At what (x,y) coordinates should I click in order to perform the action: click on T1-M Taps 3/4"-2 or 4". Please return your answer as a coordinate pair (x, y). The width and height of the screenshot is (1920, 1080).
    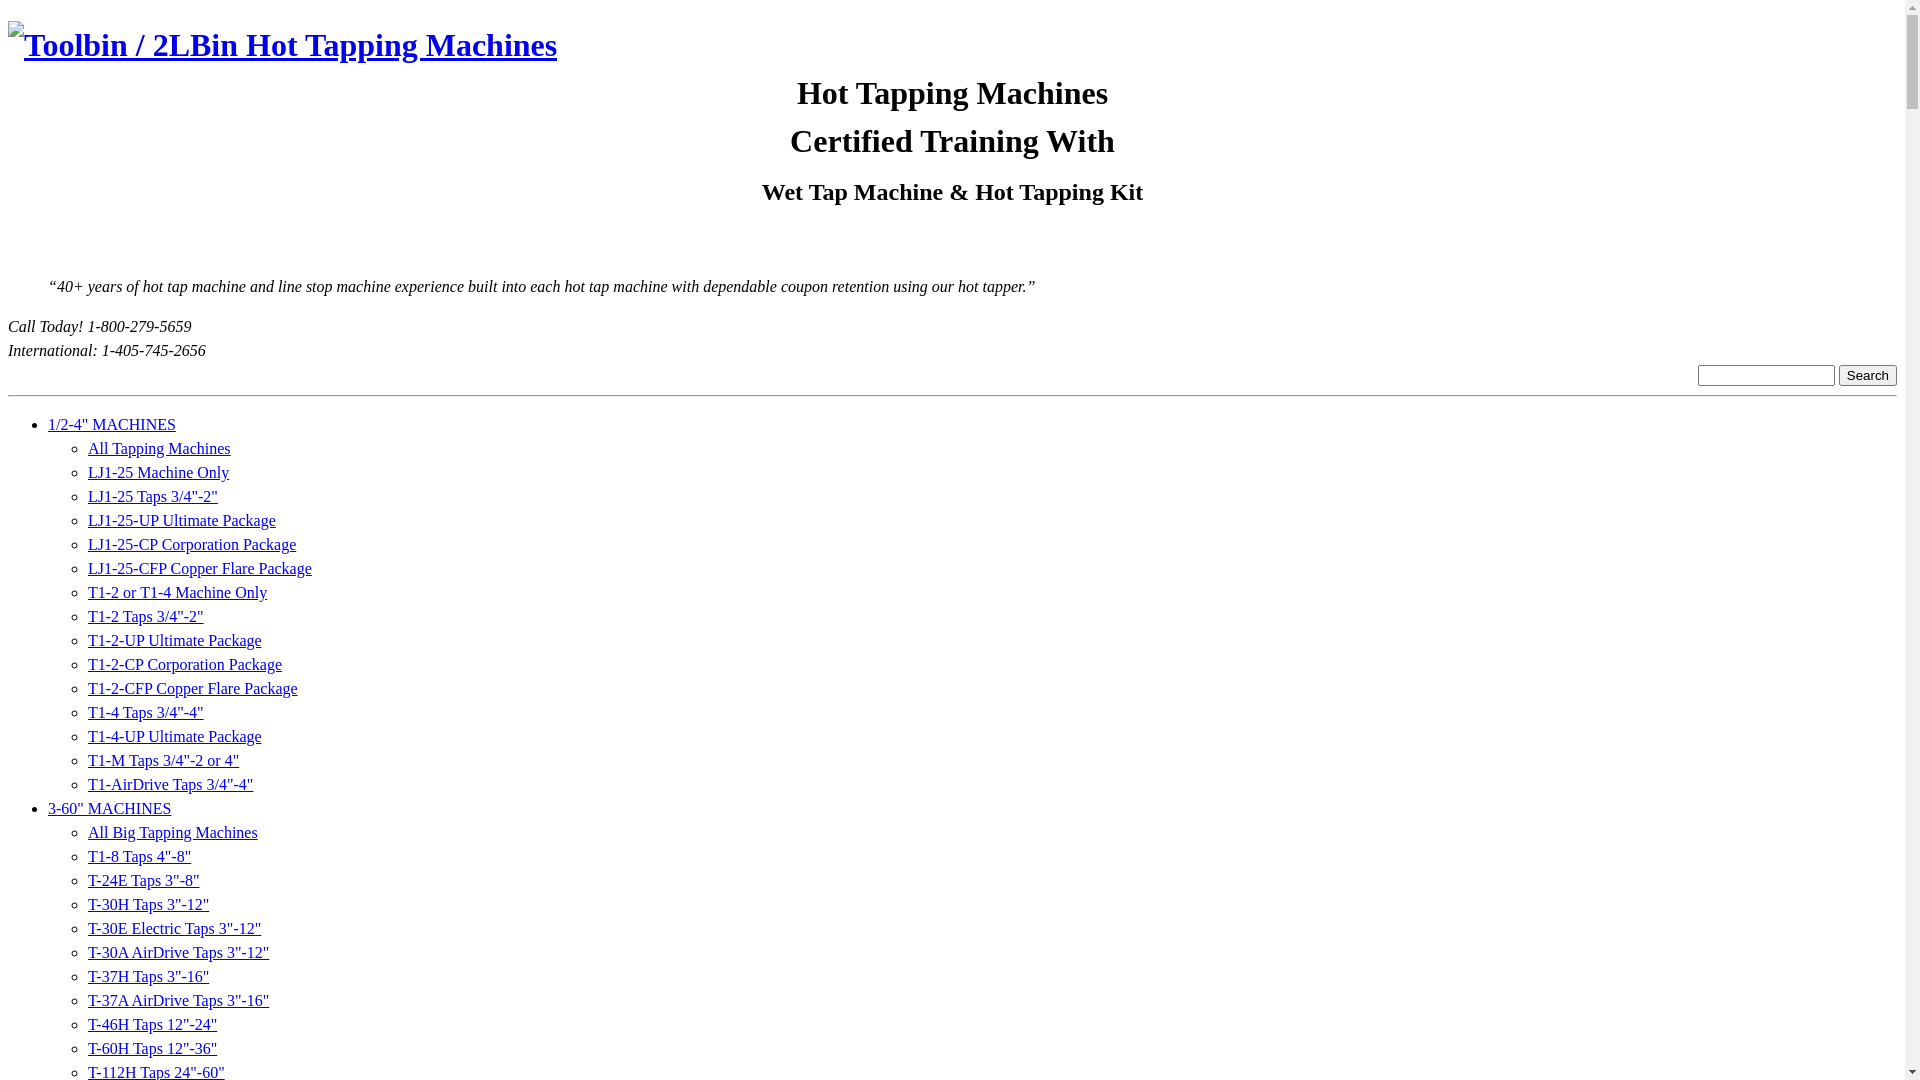
    Looking at the image, I should click on (164, 760).